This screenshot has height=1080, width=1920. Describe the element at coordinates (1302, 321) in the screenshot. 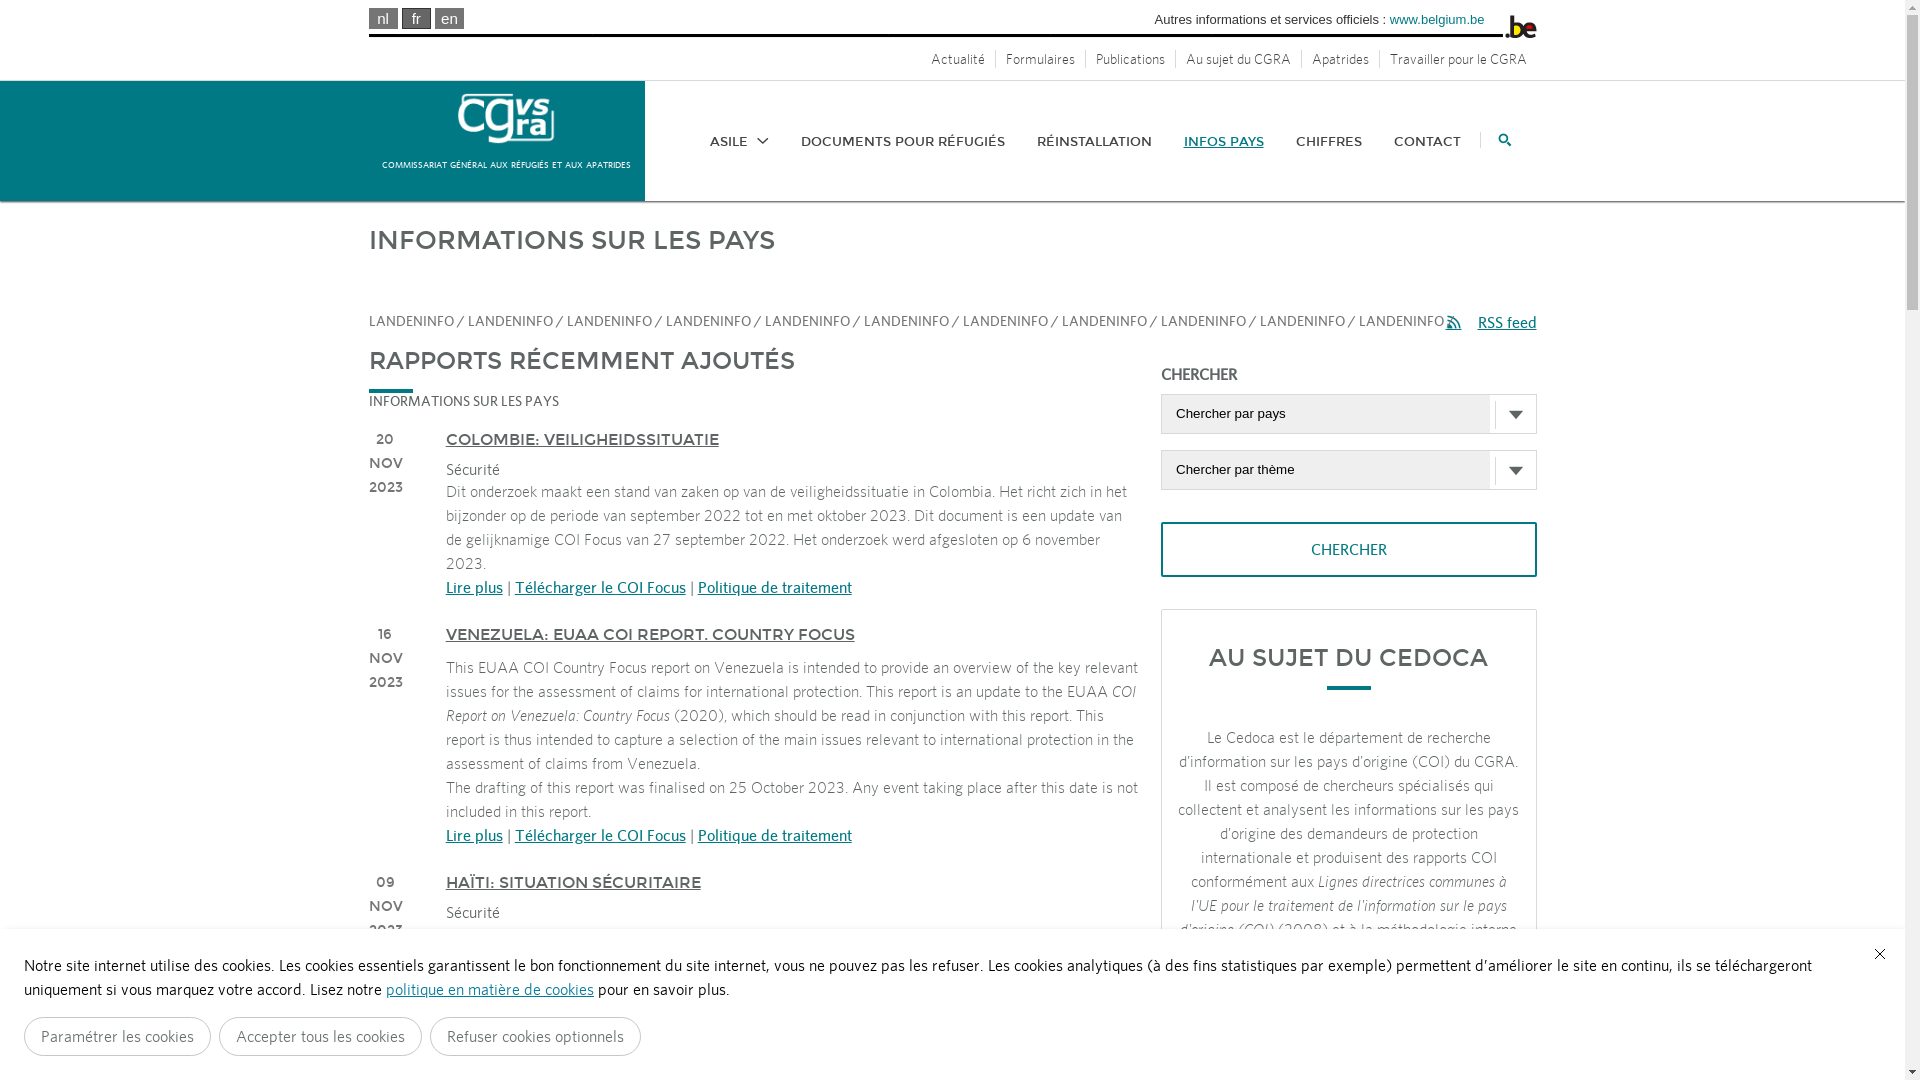

I see `LANDENINFO` at that location.